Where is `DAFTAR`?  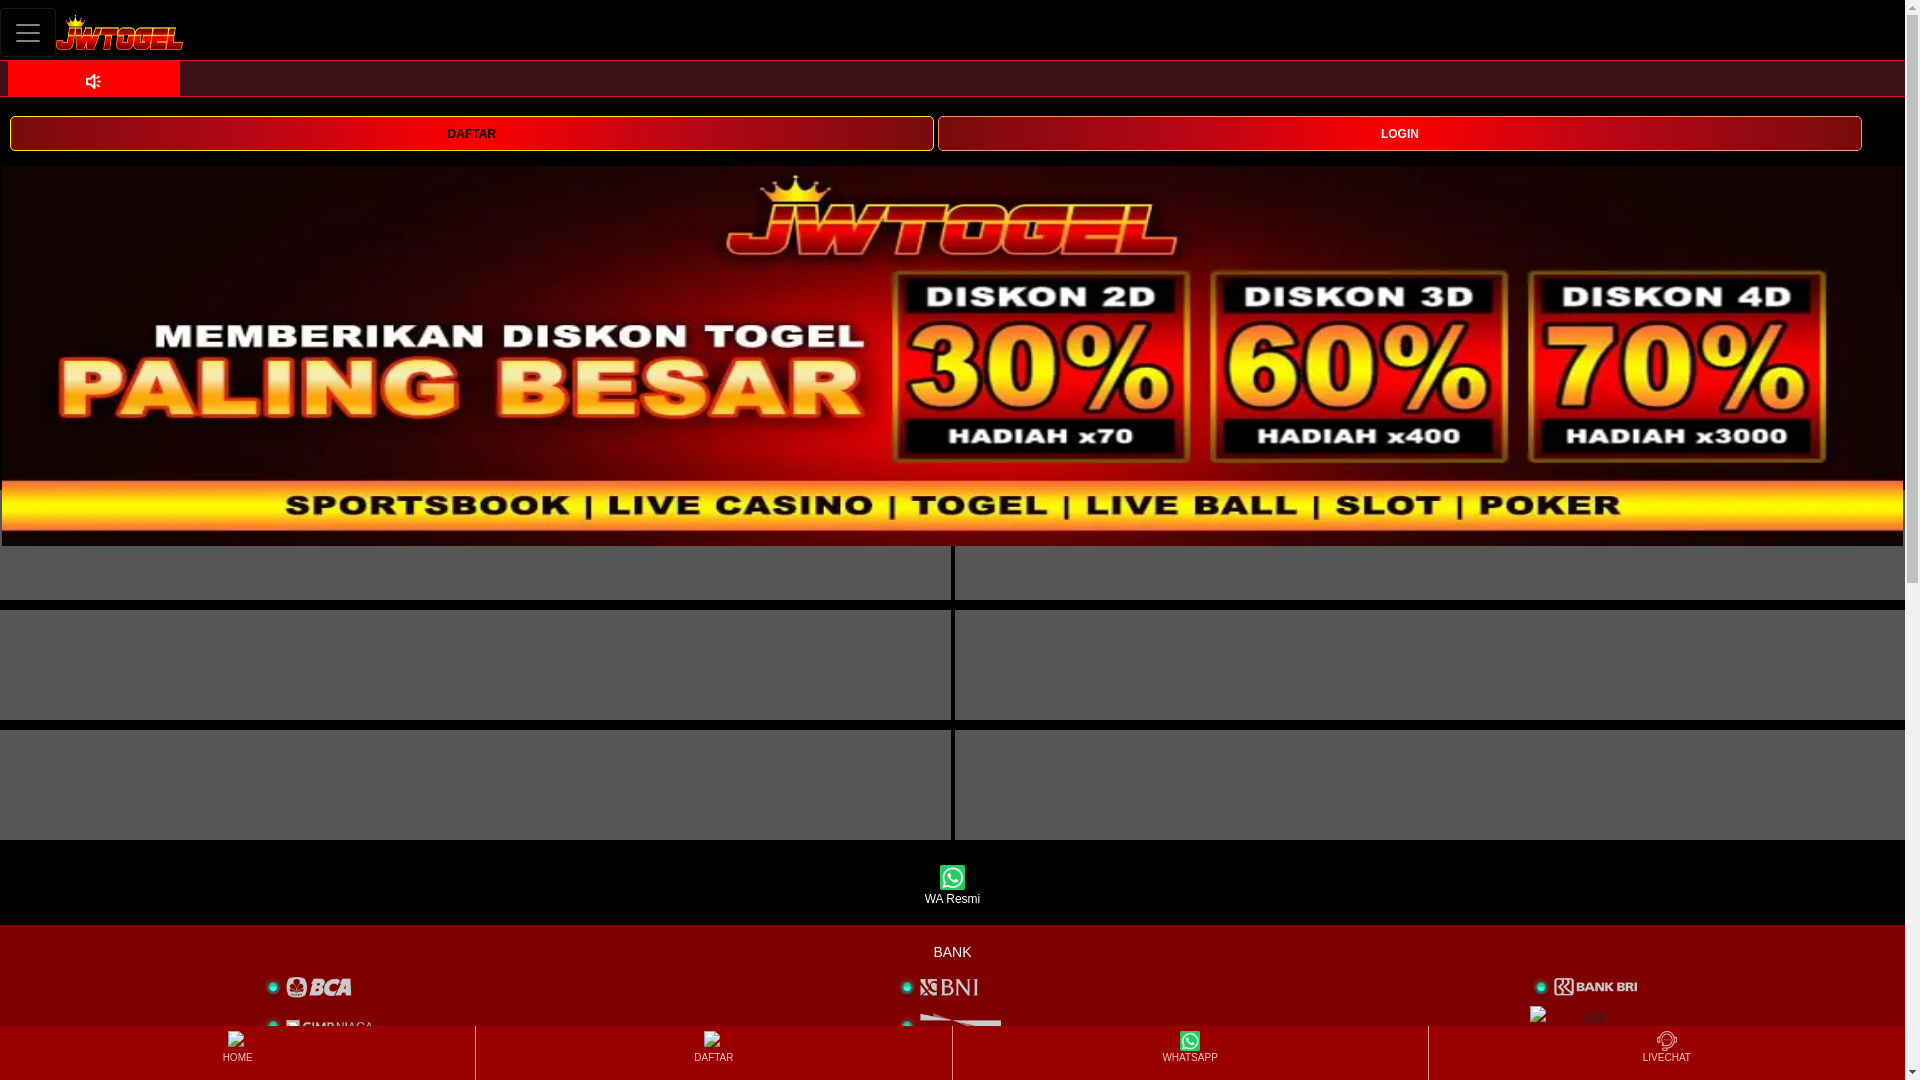 DAFTAR is located at coordinates (471, 133).